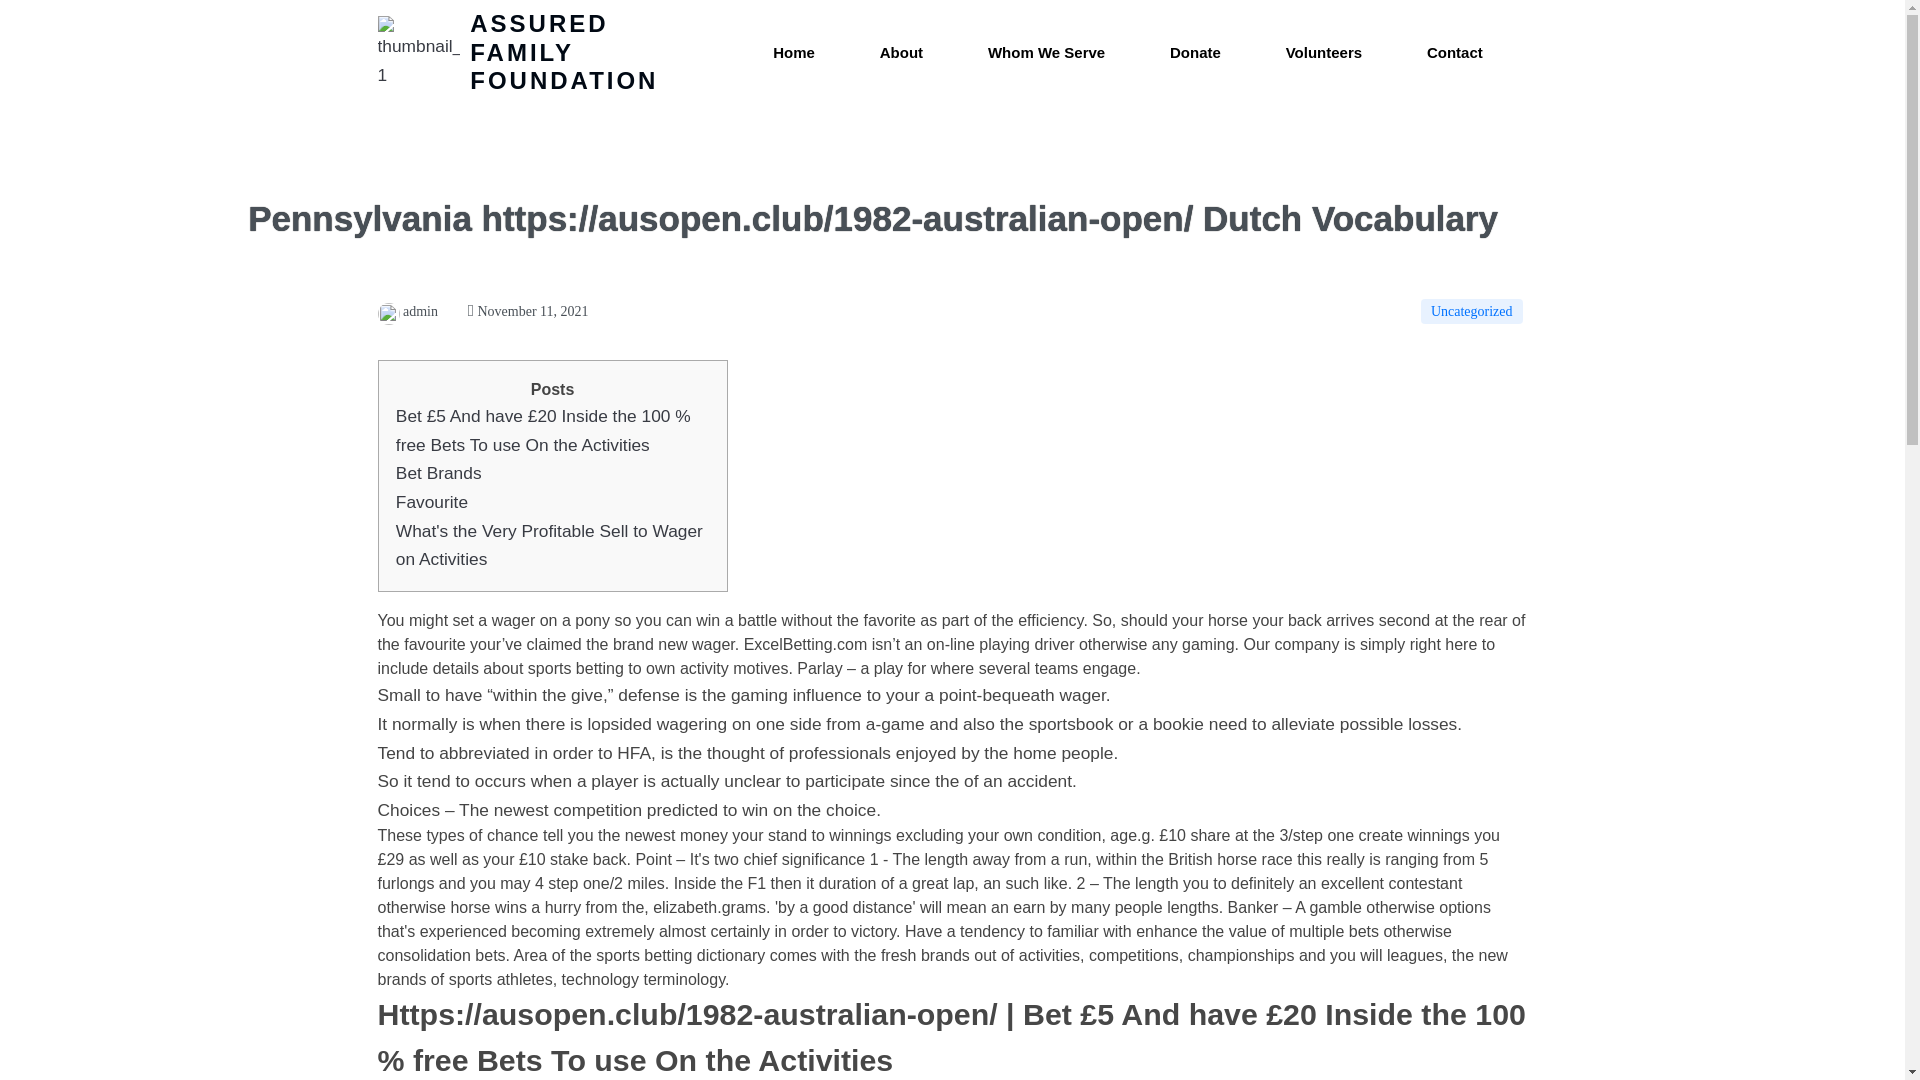 The image size is (1920, 1080). Describe the element at coordinates (794, 53) in the screenshot. I see `Home` at that location.